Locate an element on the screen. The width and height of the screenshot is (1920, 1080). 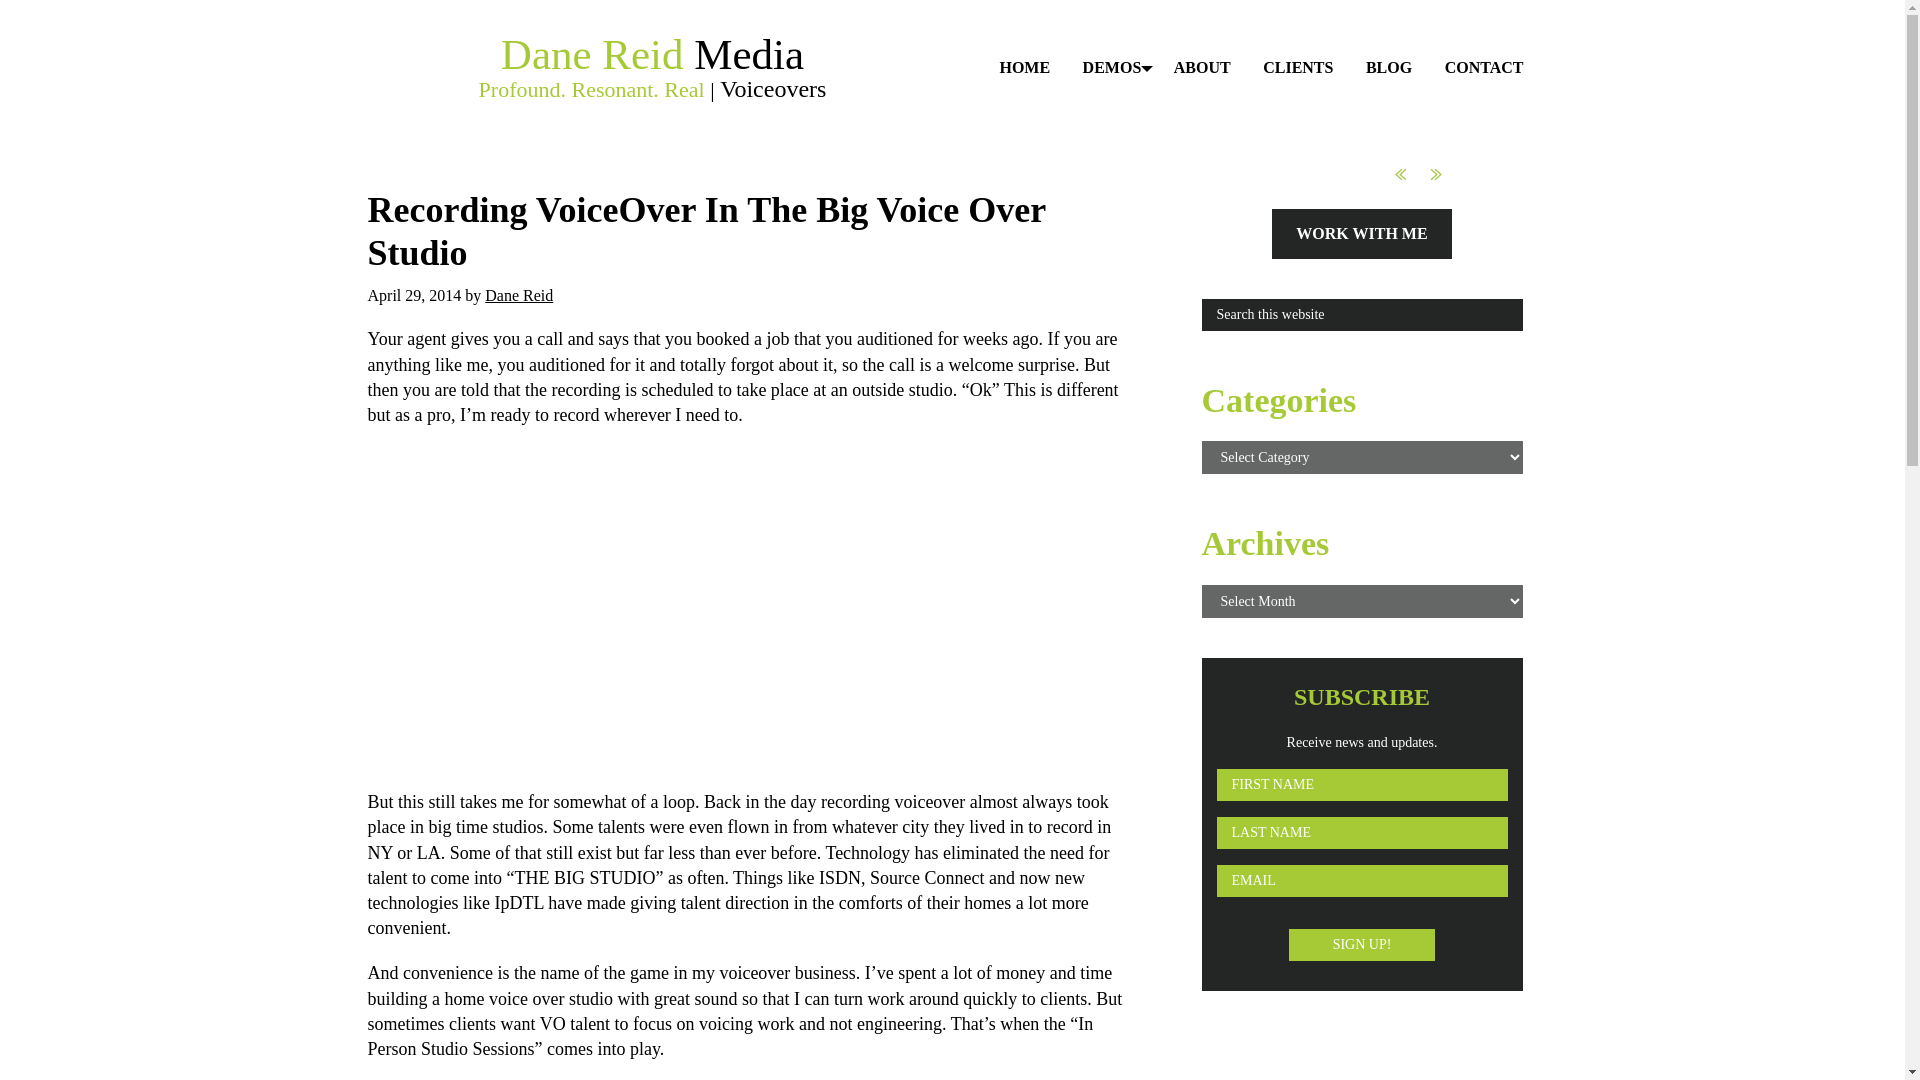
SIGN UP! is located at coordinates (1361, 944).